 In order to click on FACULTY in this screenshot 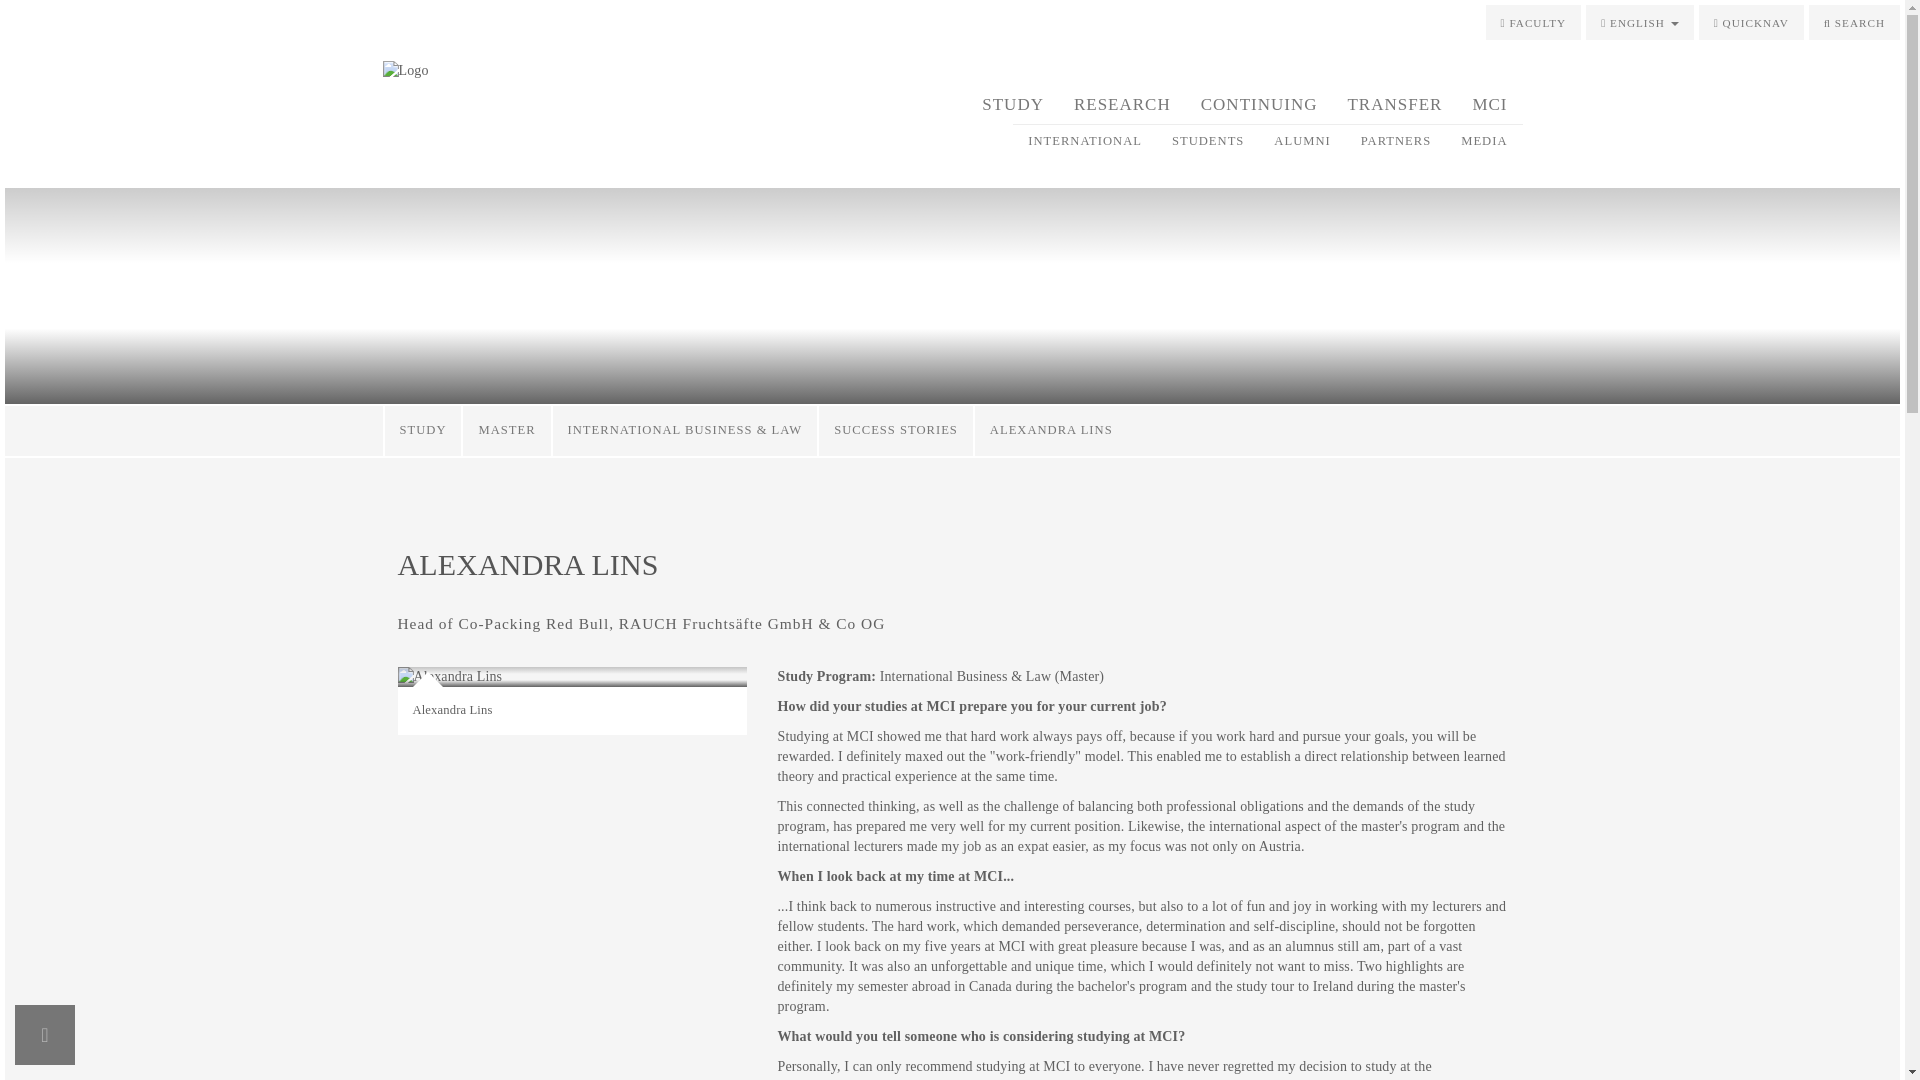, I will do `click(1534, 22)`.